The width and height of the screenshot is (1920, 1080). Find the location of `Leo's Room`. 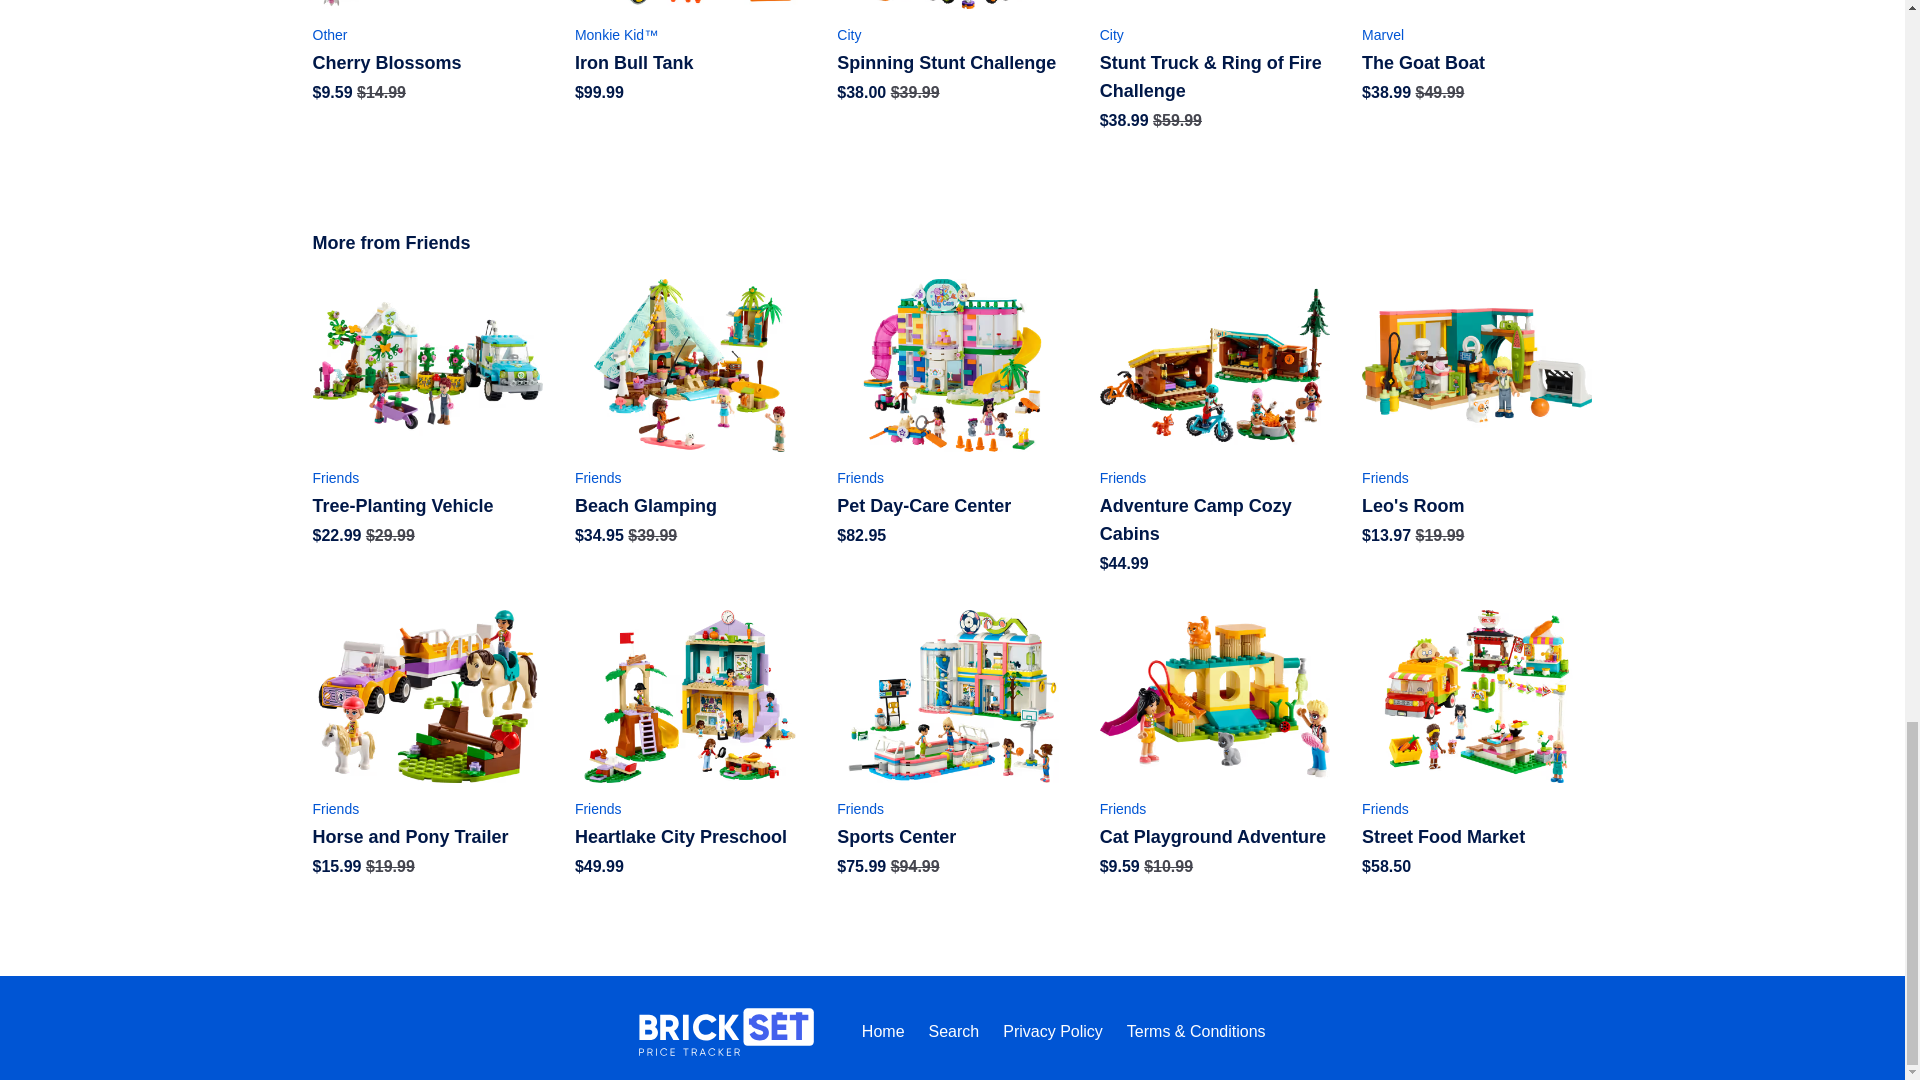

Leo's Room is located at coordinates (1476, 506).